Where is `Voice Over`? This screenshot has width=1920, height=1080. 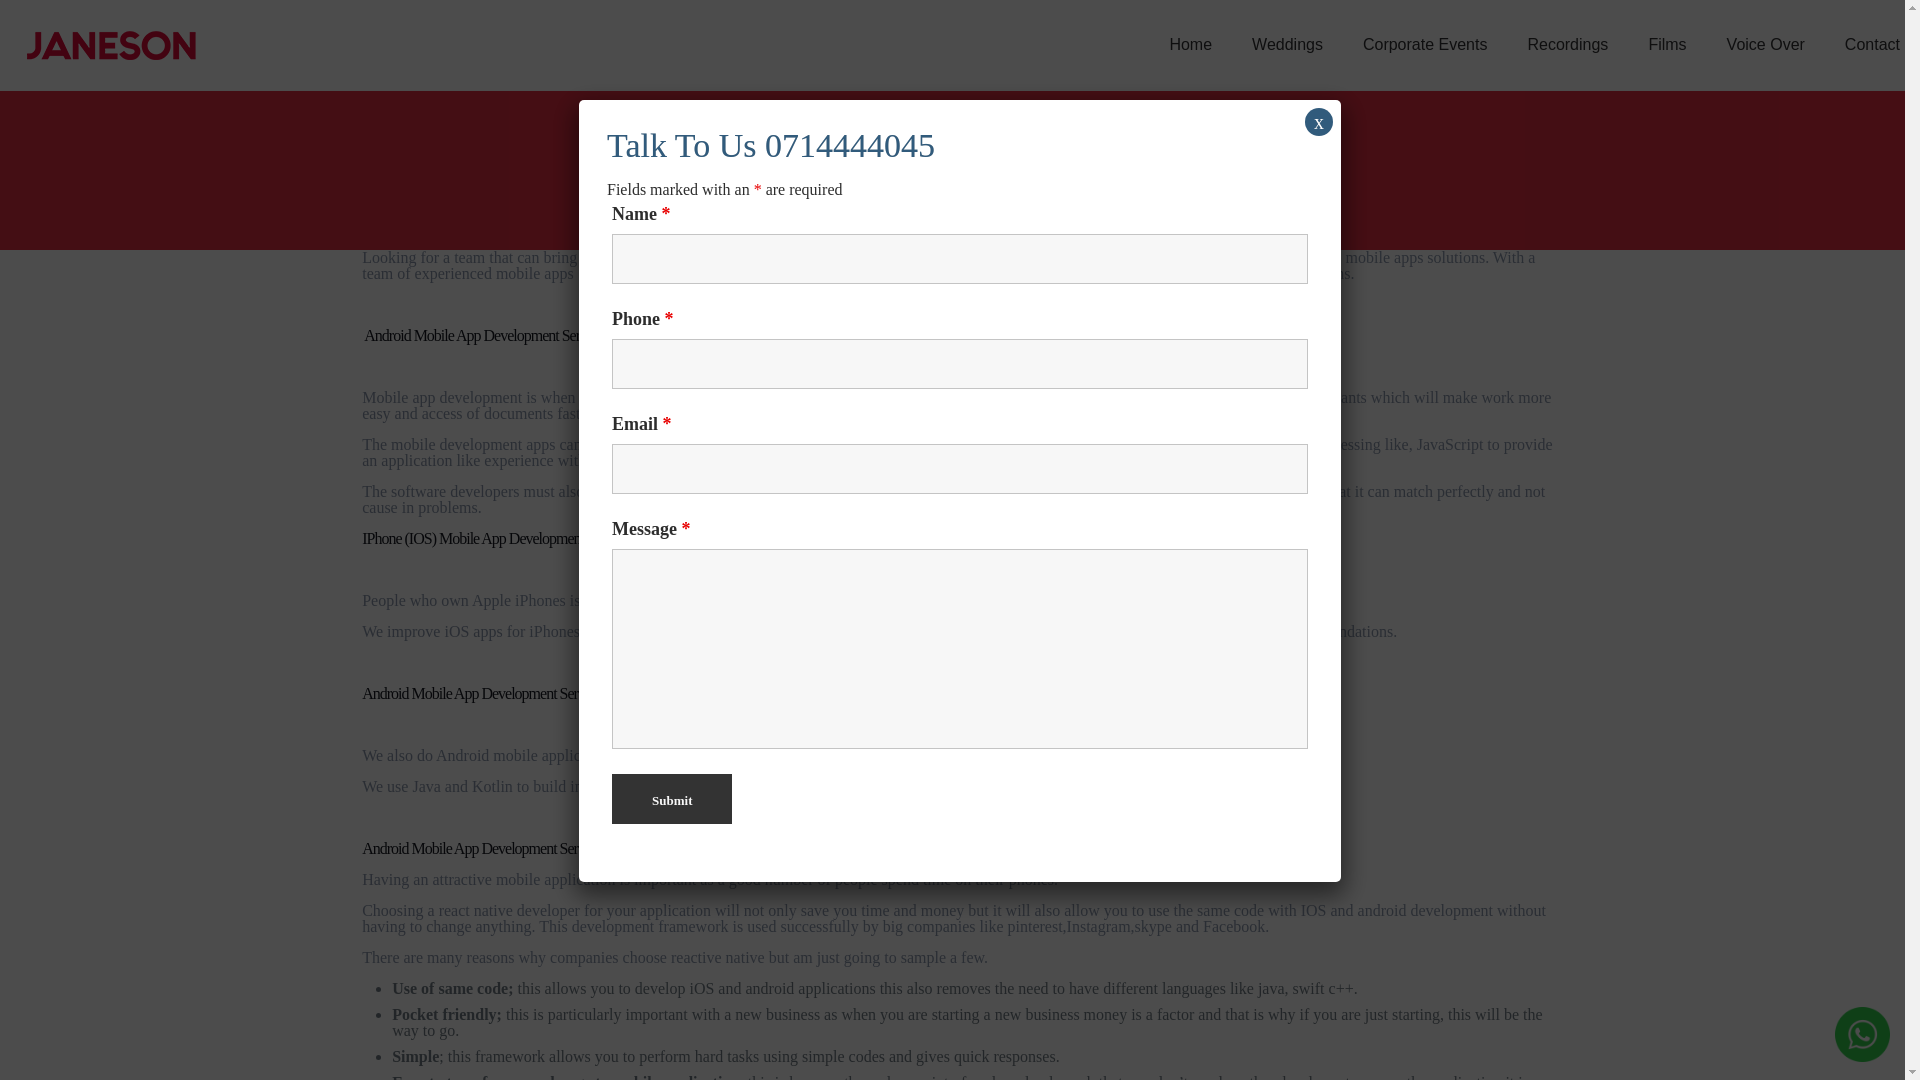
Voice Over is located at coordinates (1766, 44).